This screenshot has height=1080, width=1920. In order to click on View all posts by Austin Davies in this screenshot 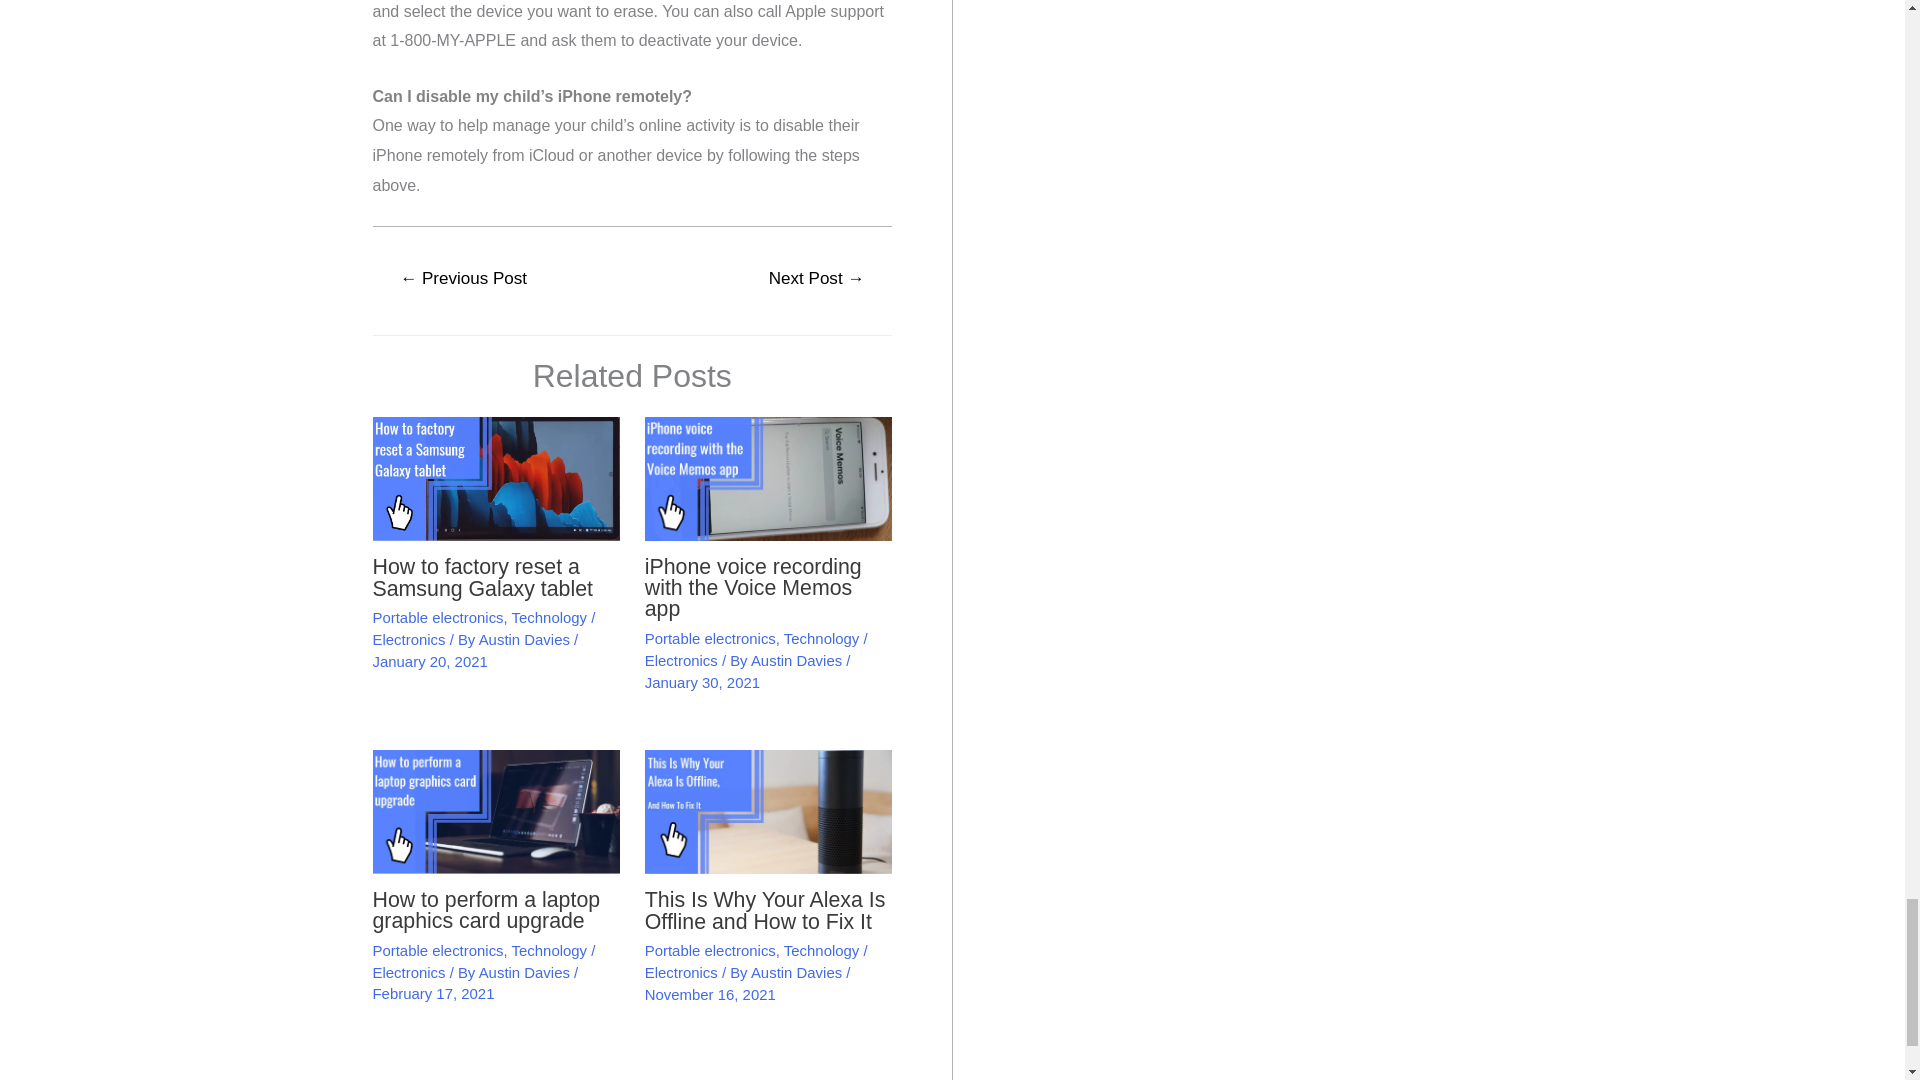, I will do `click(798, 972)`.